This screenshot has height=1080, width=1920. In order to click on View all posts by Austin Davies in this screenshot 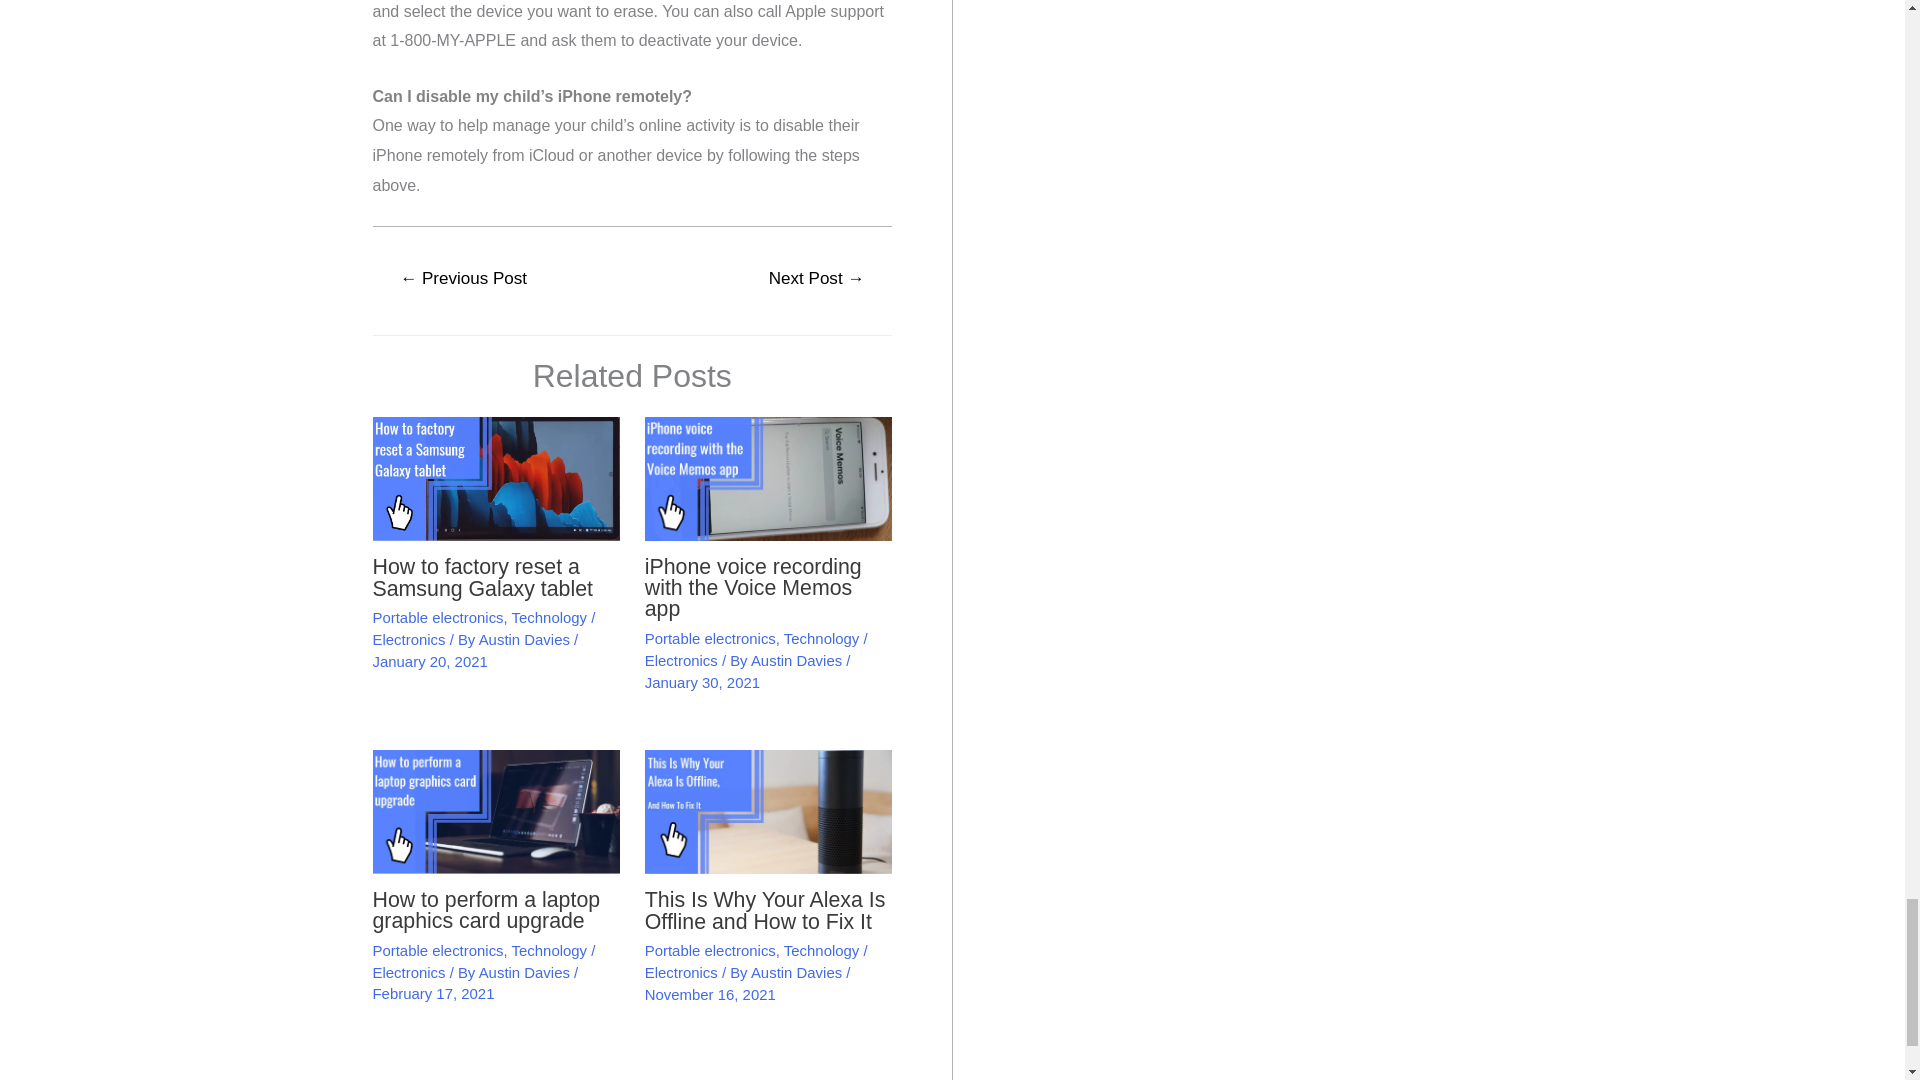, I will do `click(798, 972)`.